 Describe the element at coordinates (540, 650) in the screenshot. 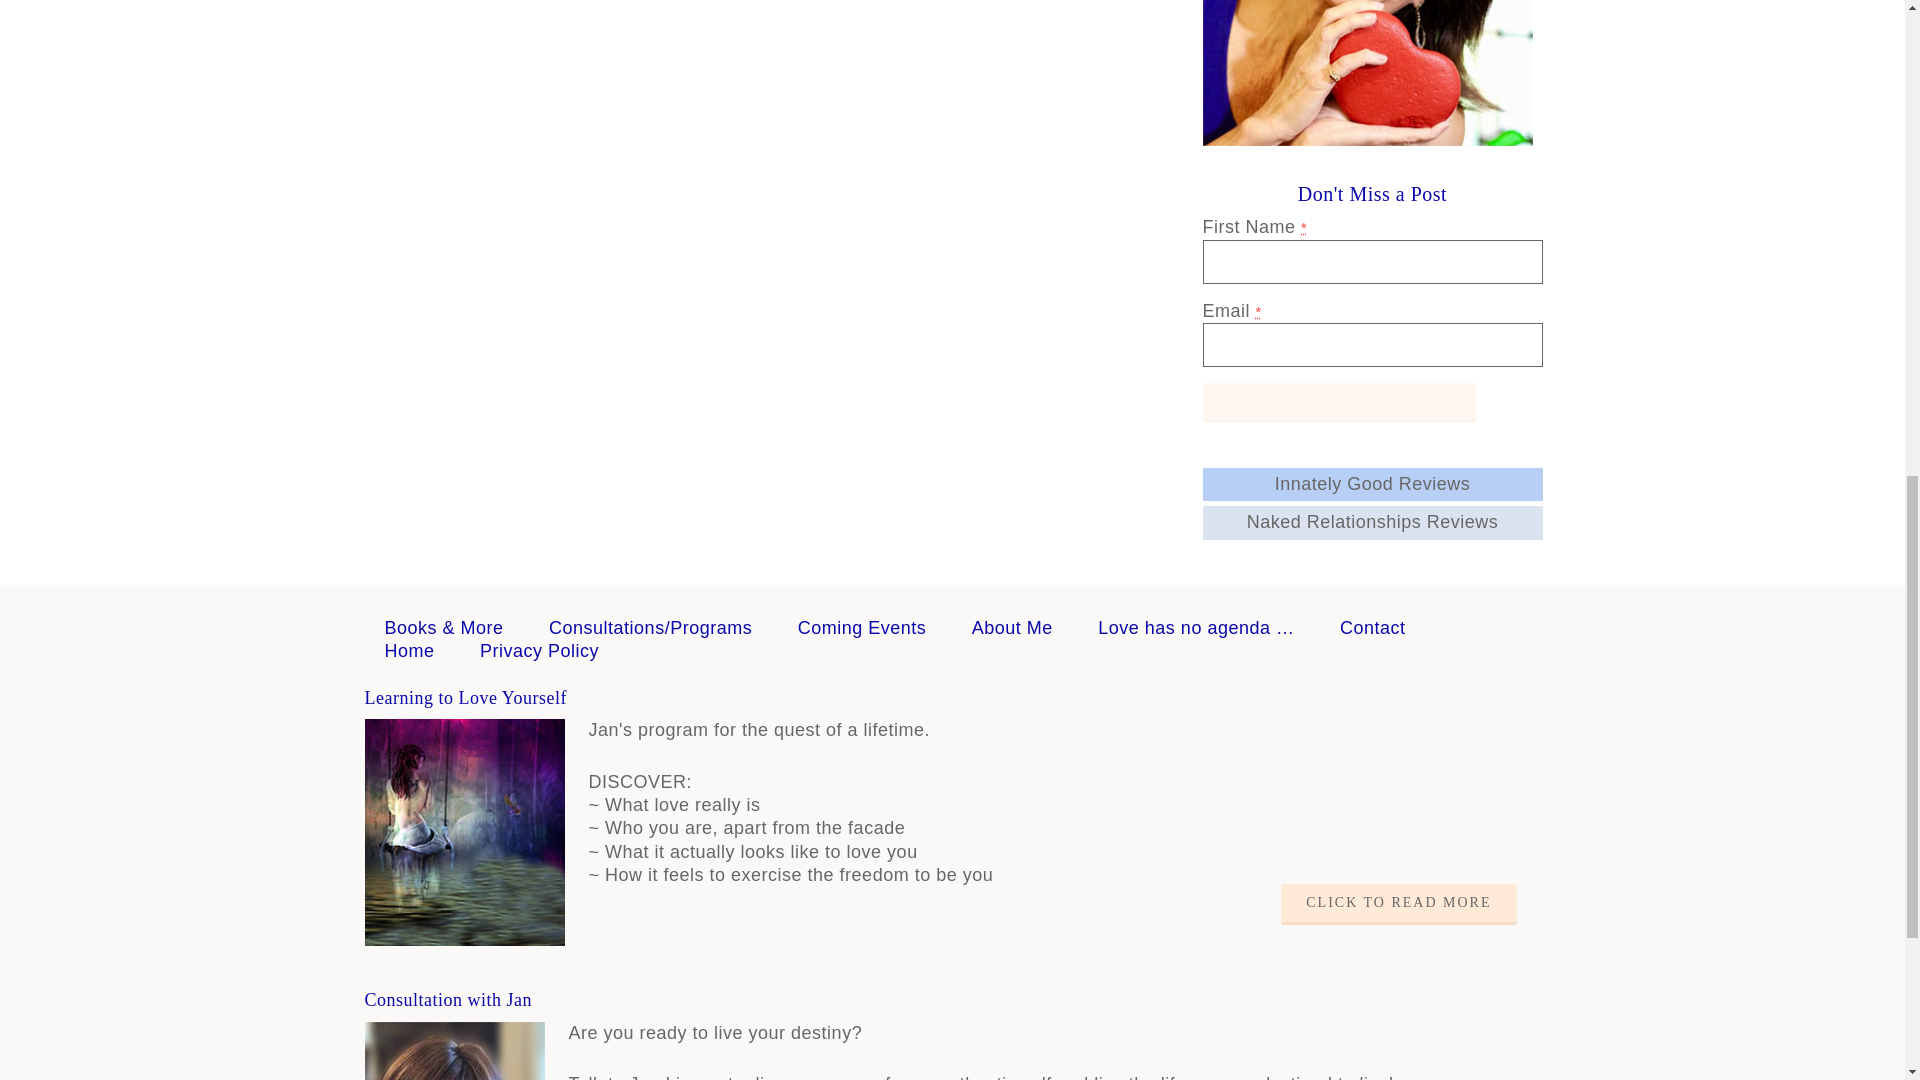

I see `Privacy Policy` at that location.